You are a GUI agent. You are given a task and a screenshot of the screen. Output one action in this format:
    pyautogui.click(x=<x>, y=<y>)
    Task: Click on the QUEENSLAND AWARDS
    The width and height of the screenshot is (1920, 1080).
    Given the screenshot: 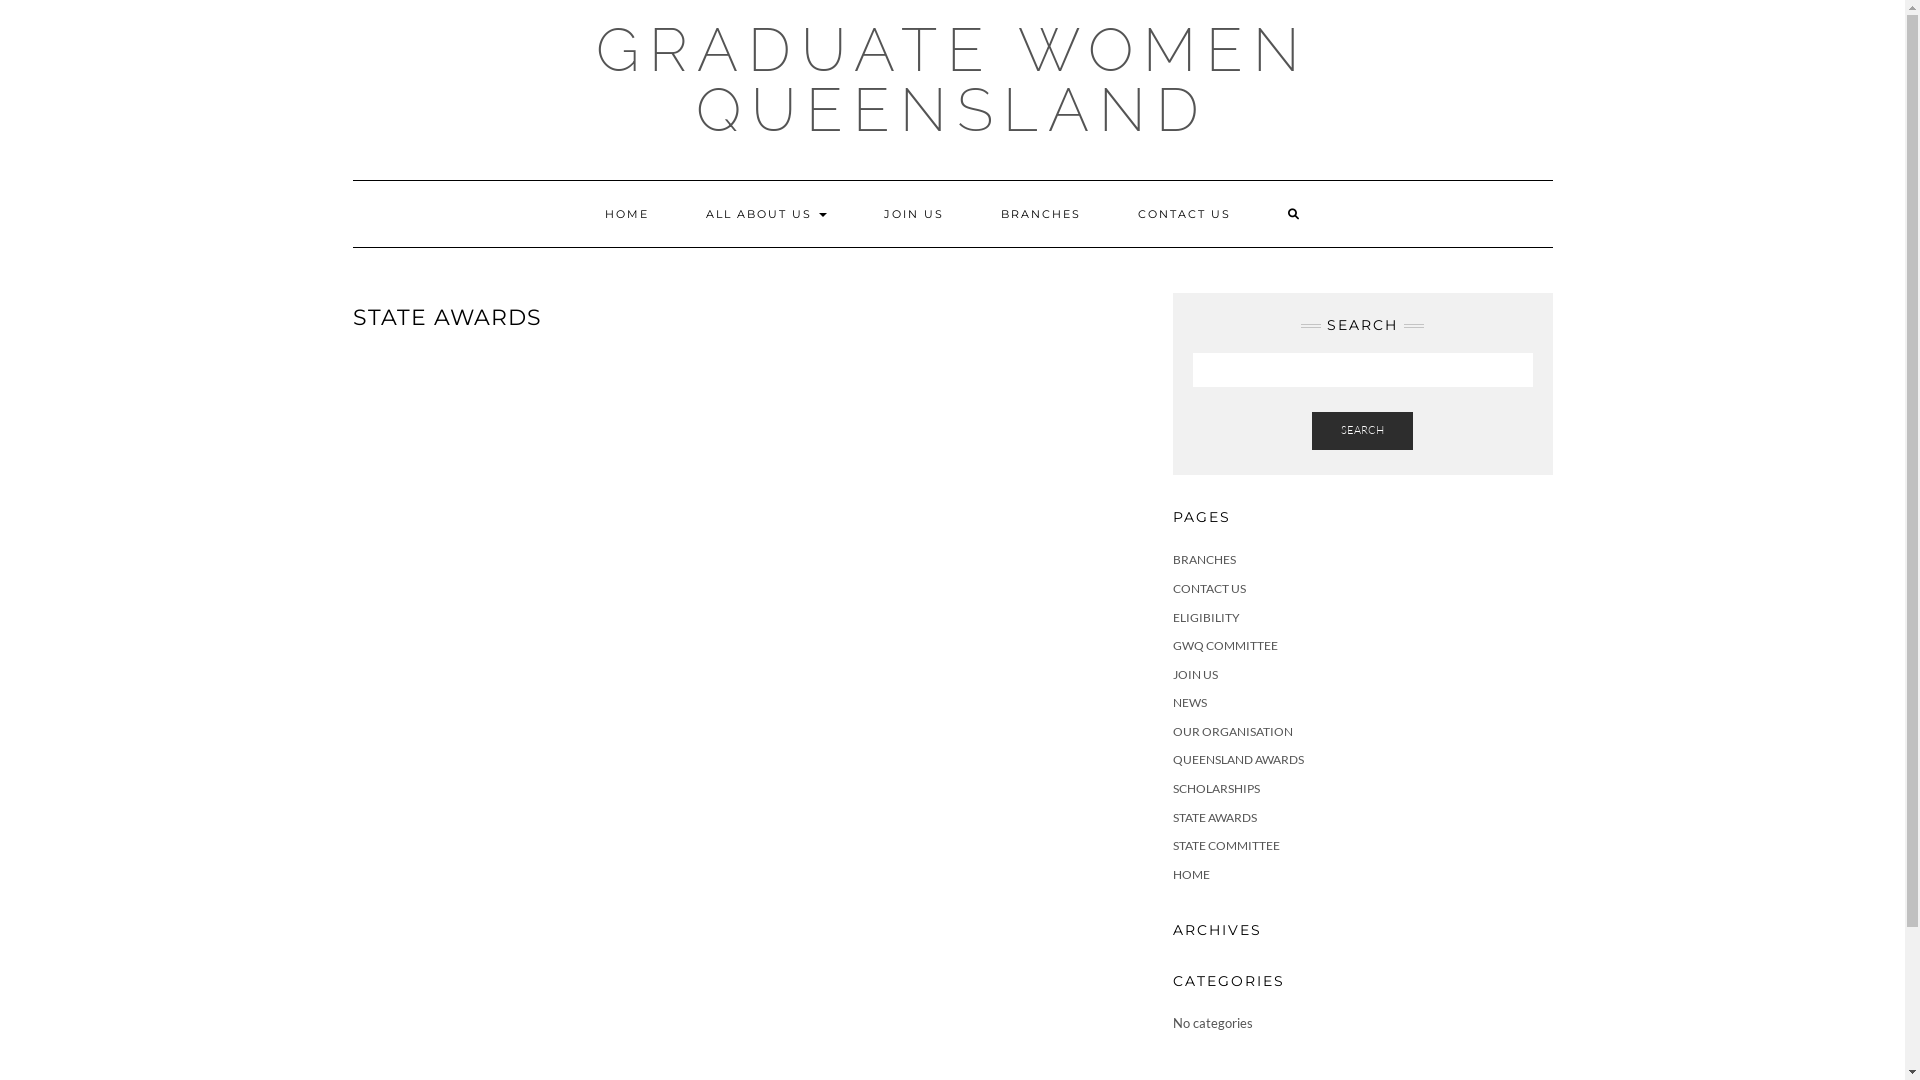 What is the action you would take?
    pyautogui.click(x=1238, y=760)
    